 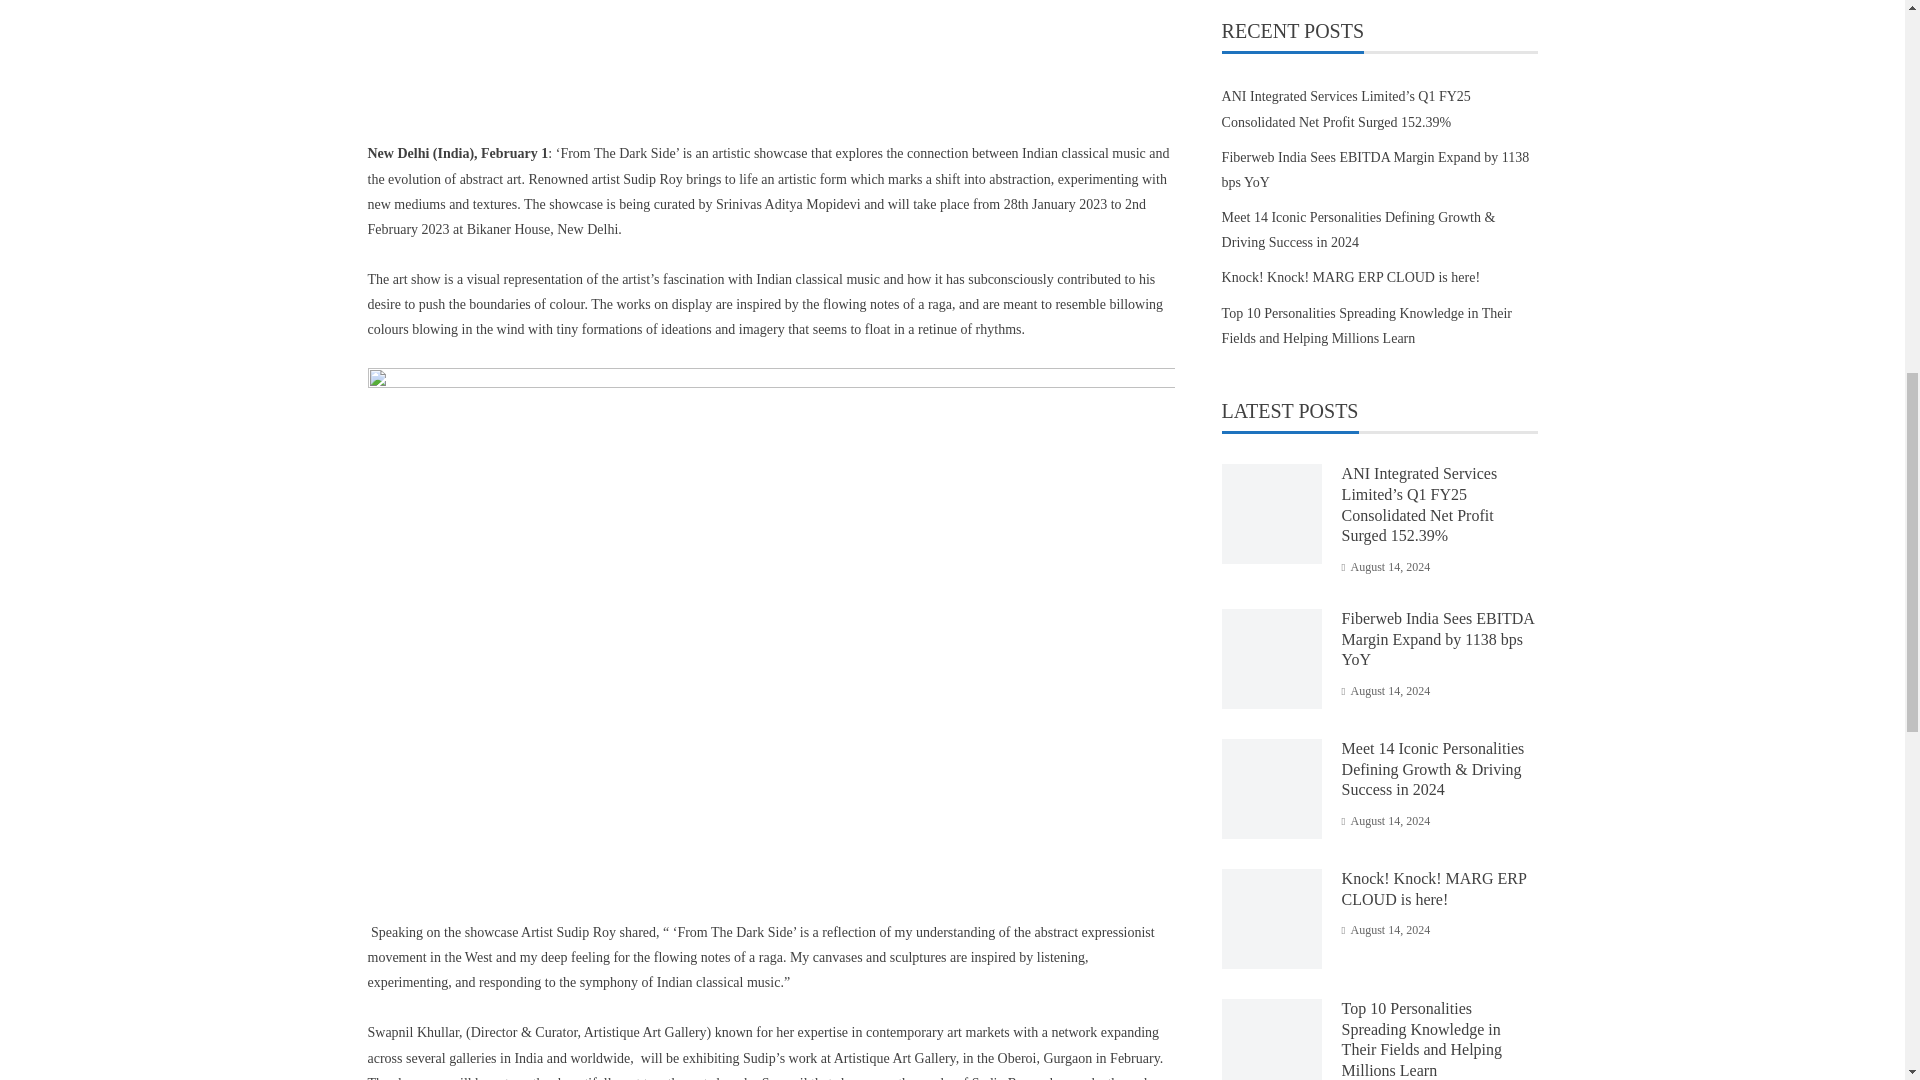 What do you see at coordinates (1376, 170) in the screenshot?
I see `Fiberweb India Sees EBITDA Margin Expand by 1138 bps YoY` at bounding box center [1376, 170].